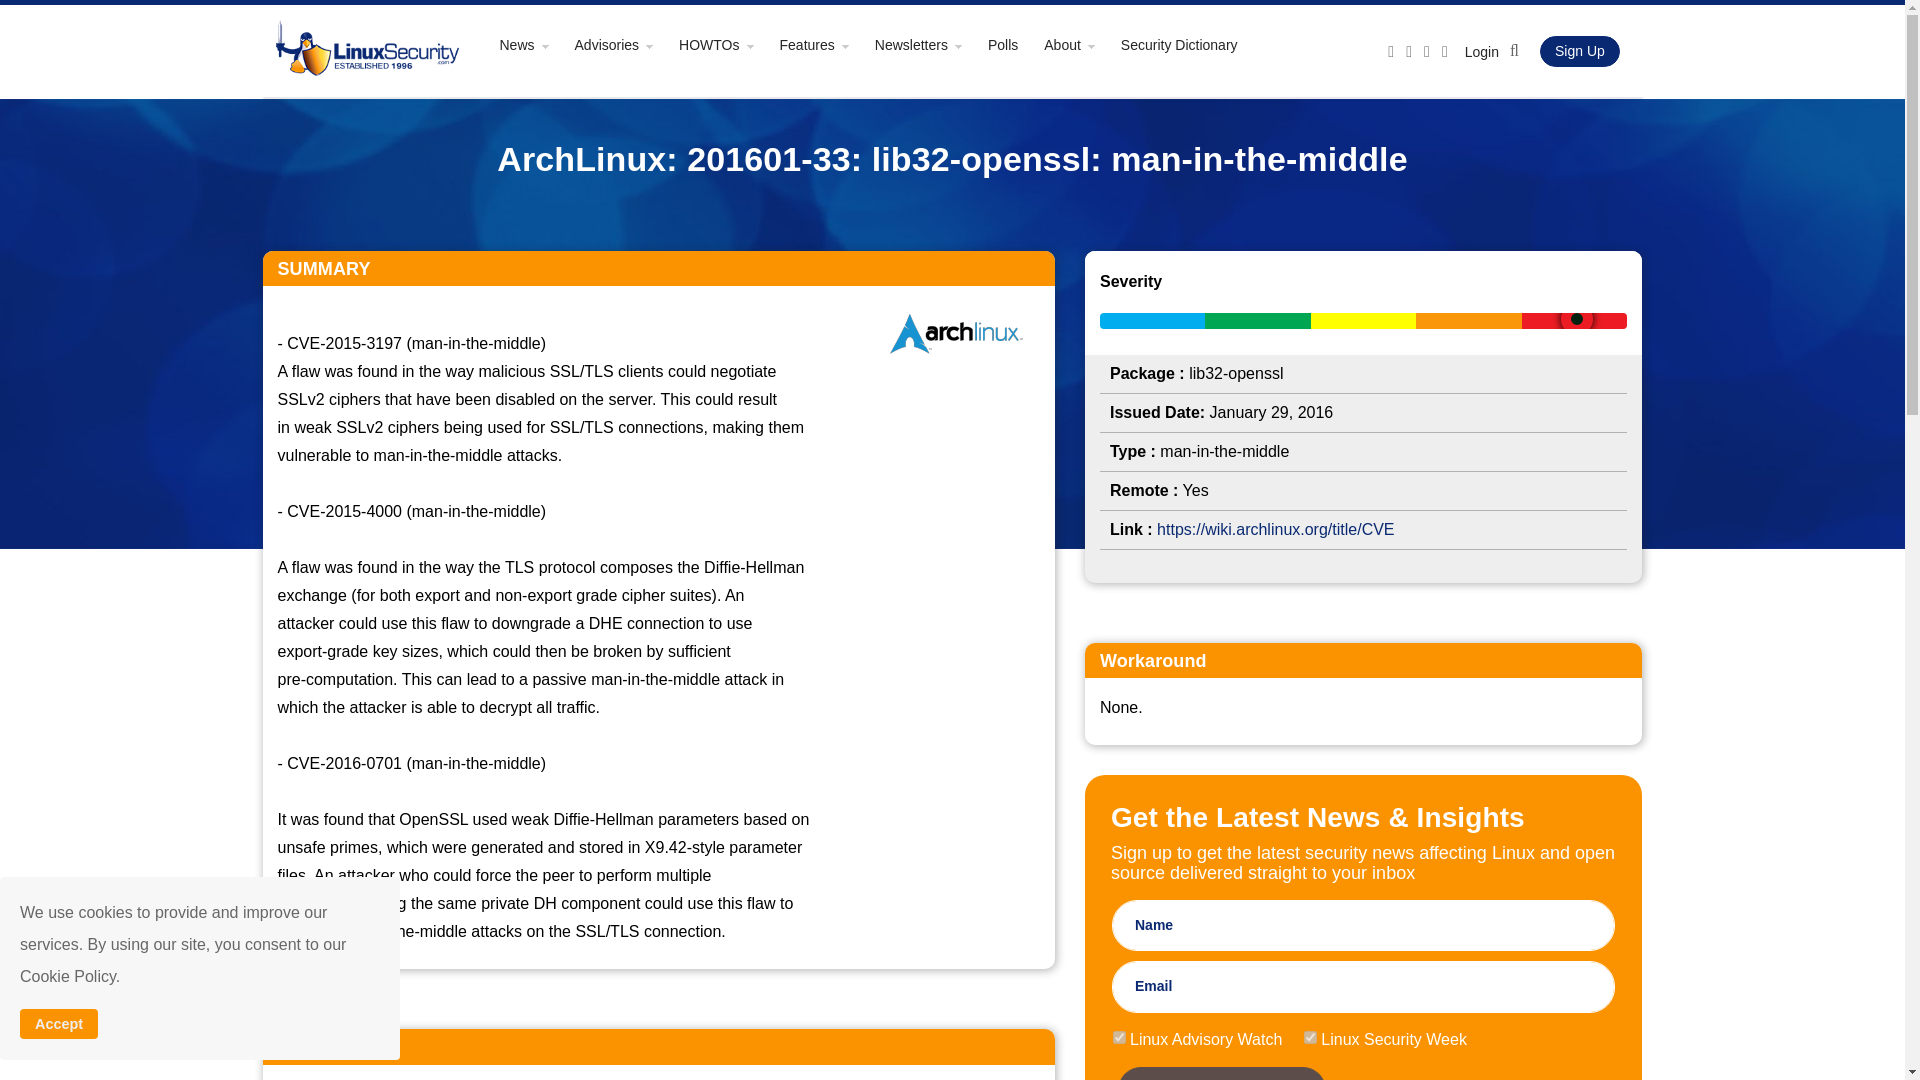 The width and height of the screenshot is (1920, 1080). I want to click on Linux Security, so click(364, 50).